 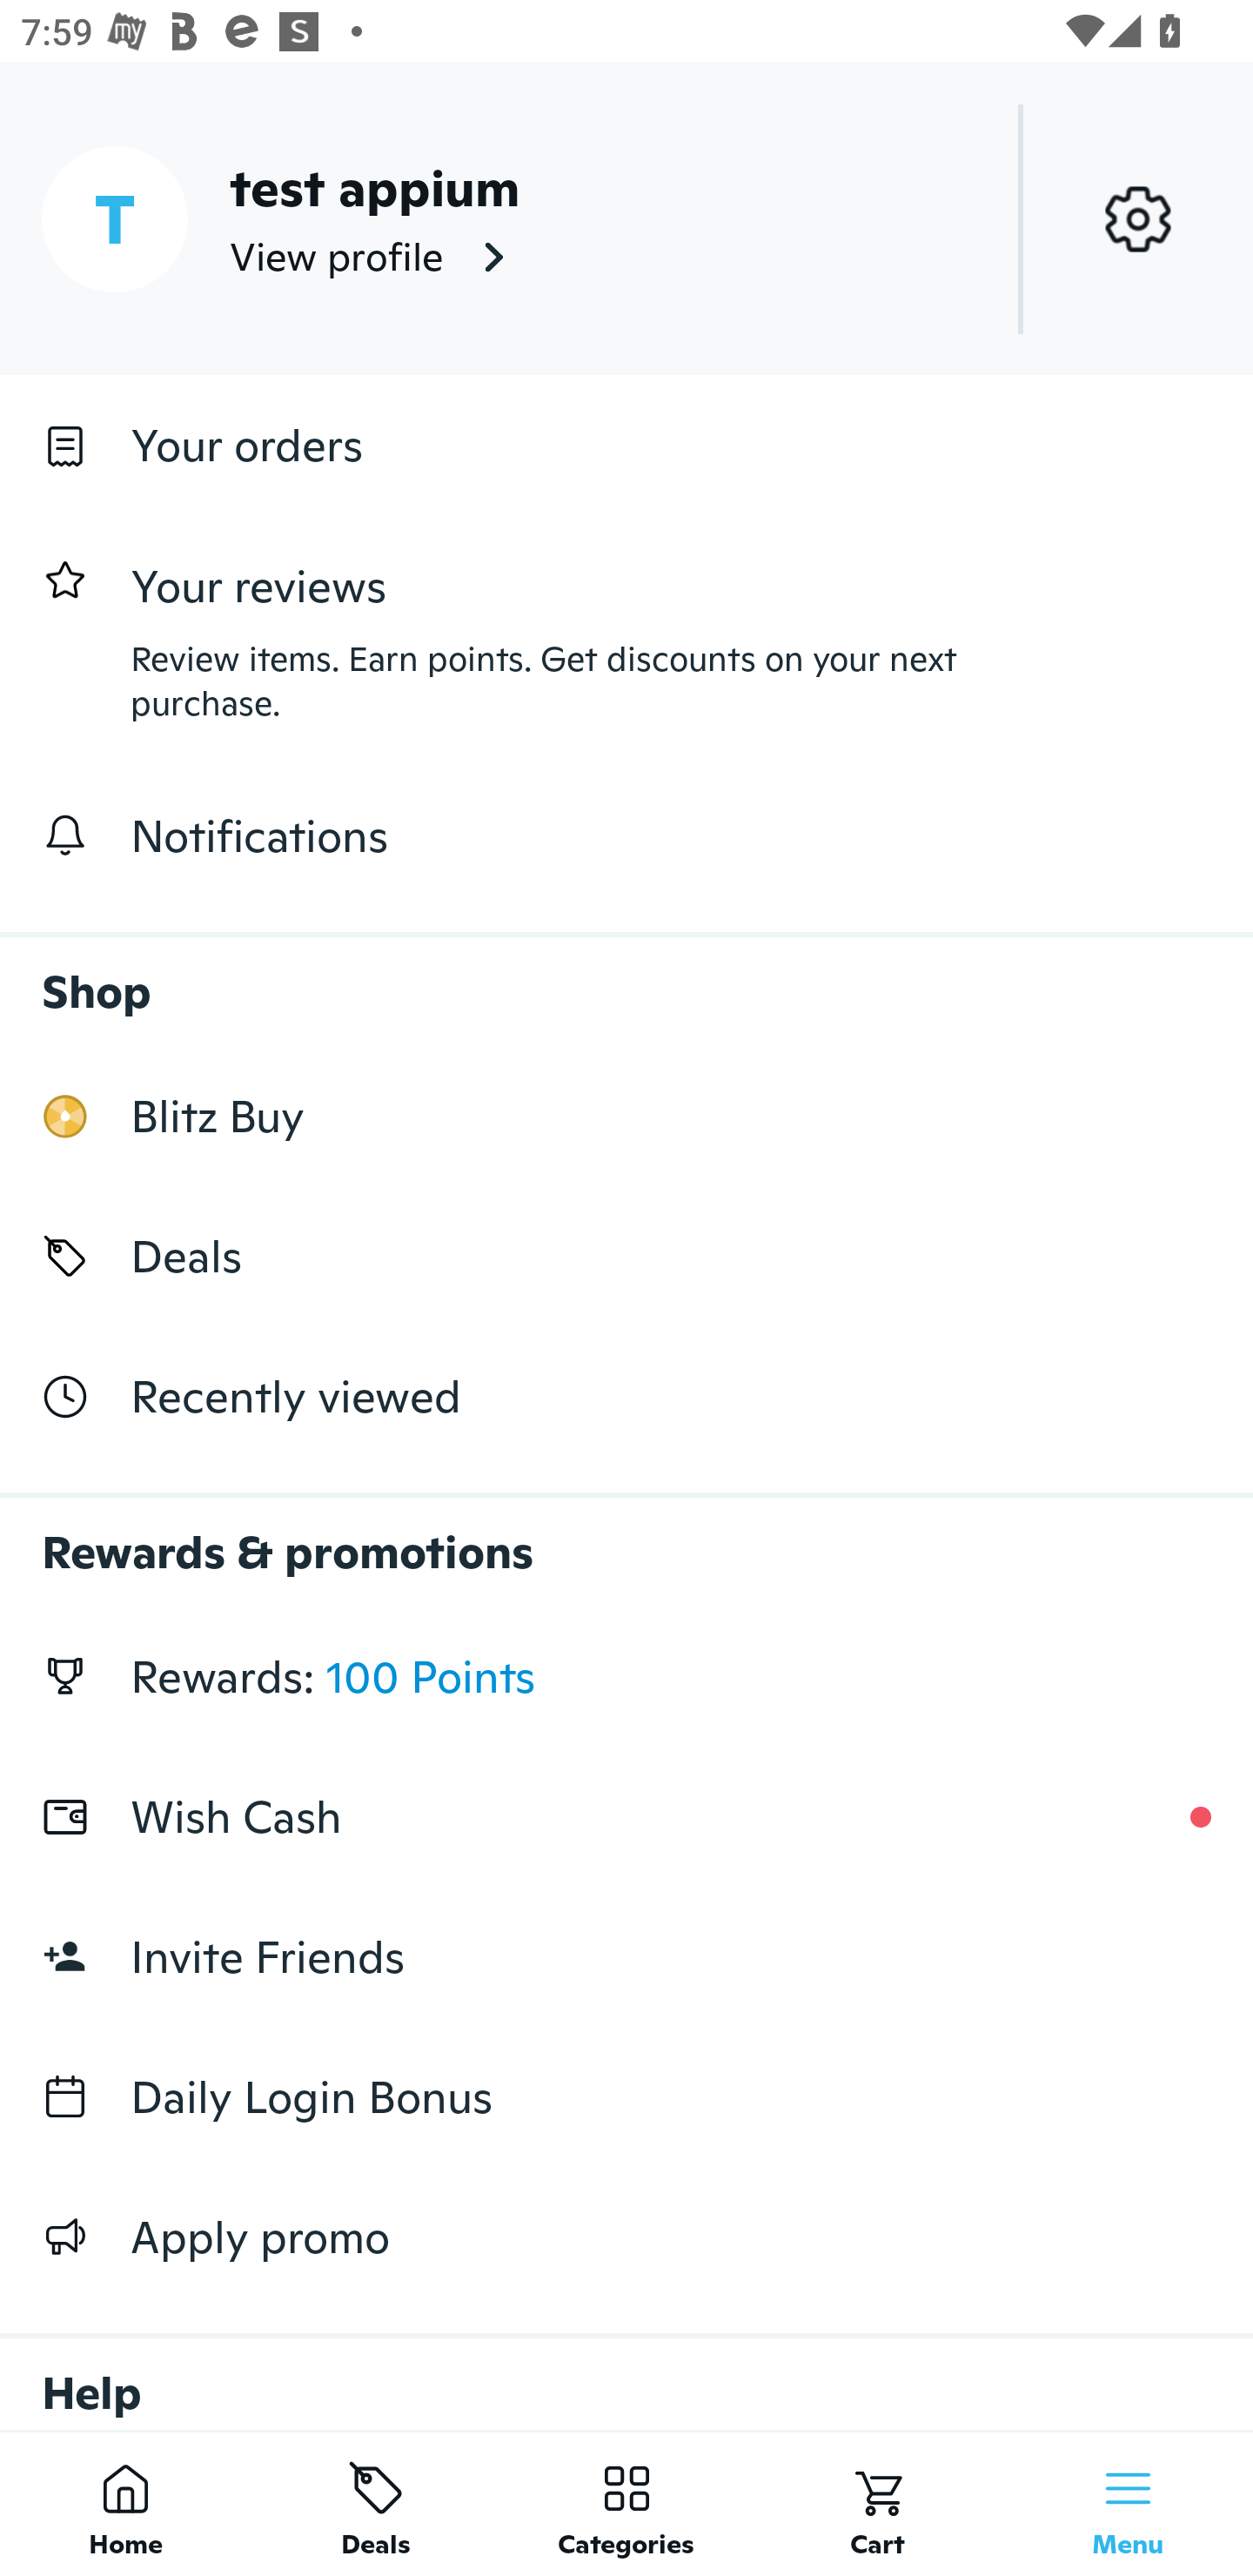 What do you see at coordinates (626, 2237) in the screenshot?
I see `Apply promo` at bounding box center [626, 2237].